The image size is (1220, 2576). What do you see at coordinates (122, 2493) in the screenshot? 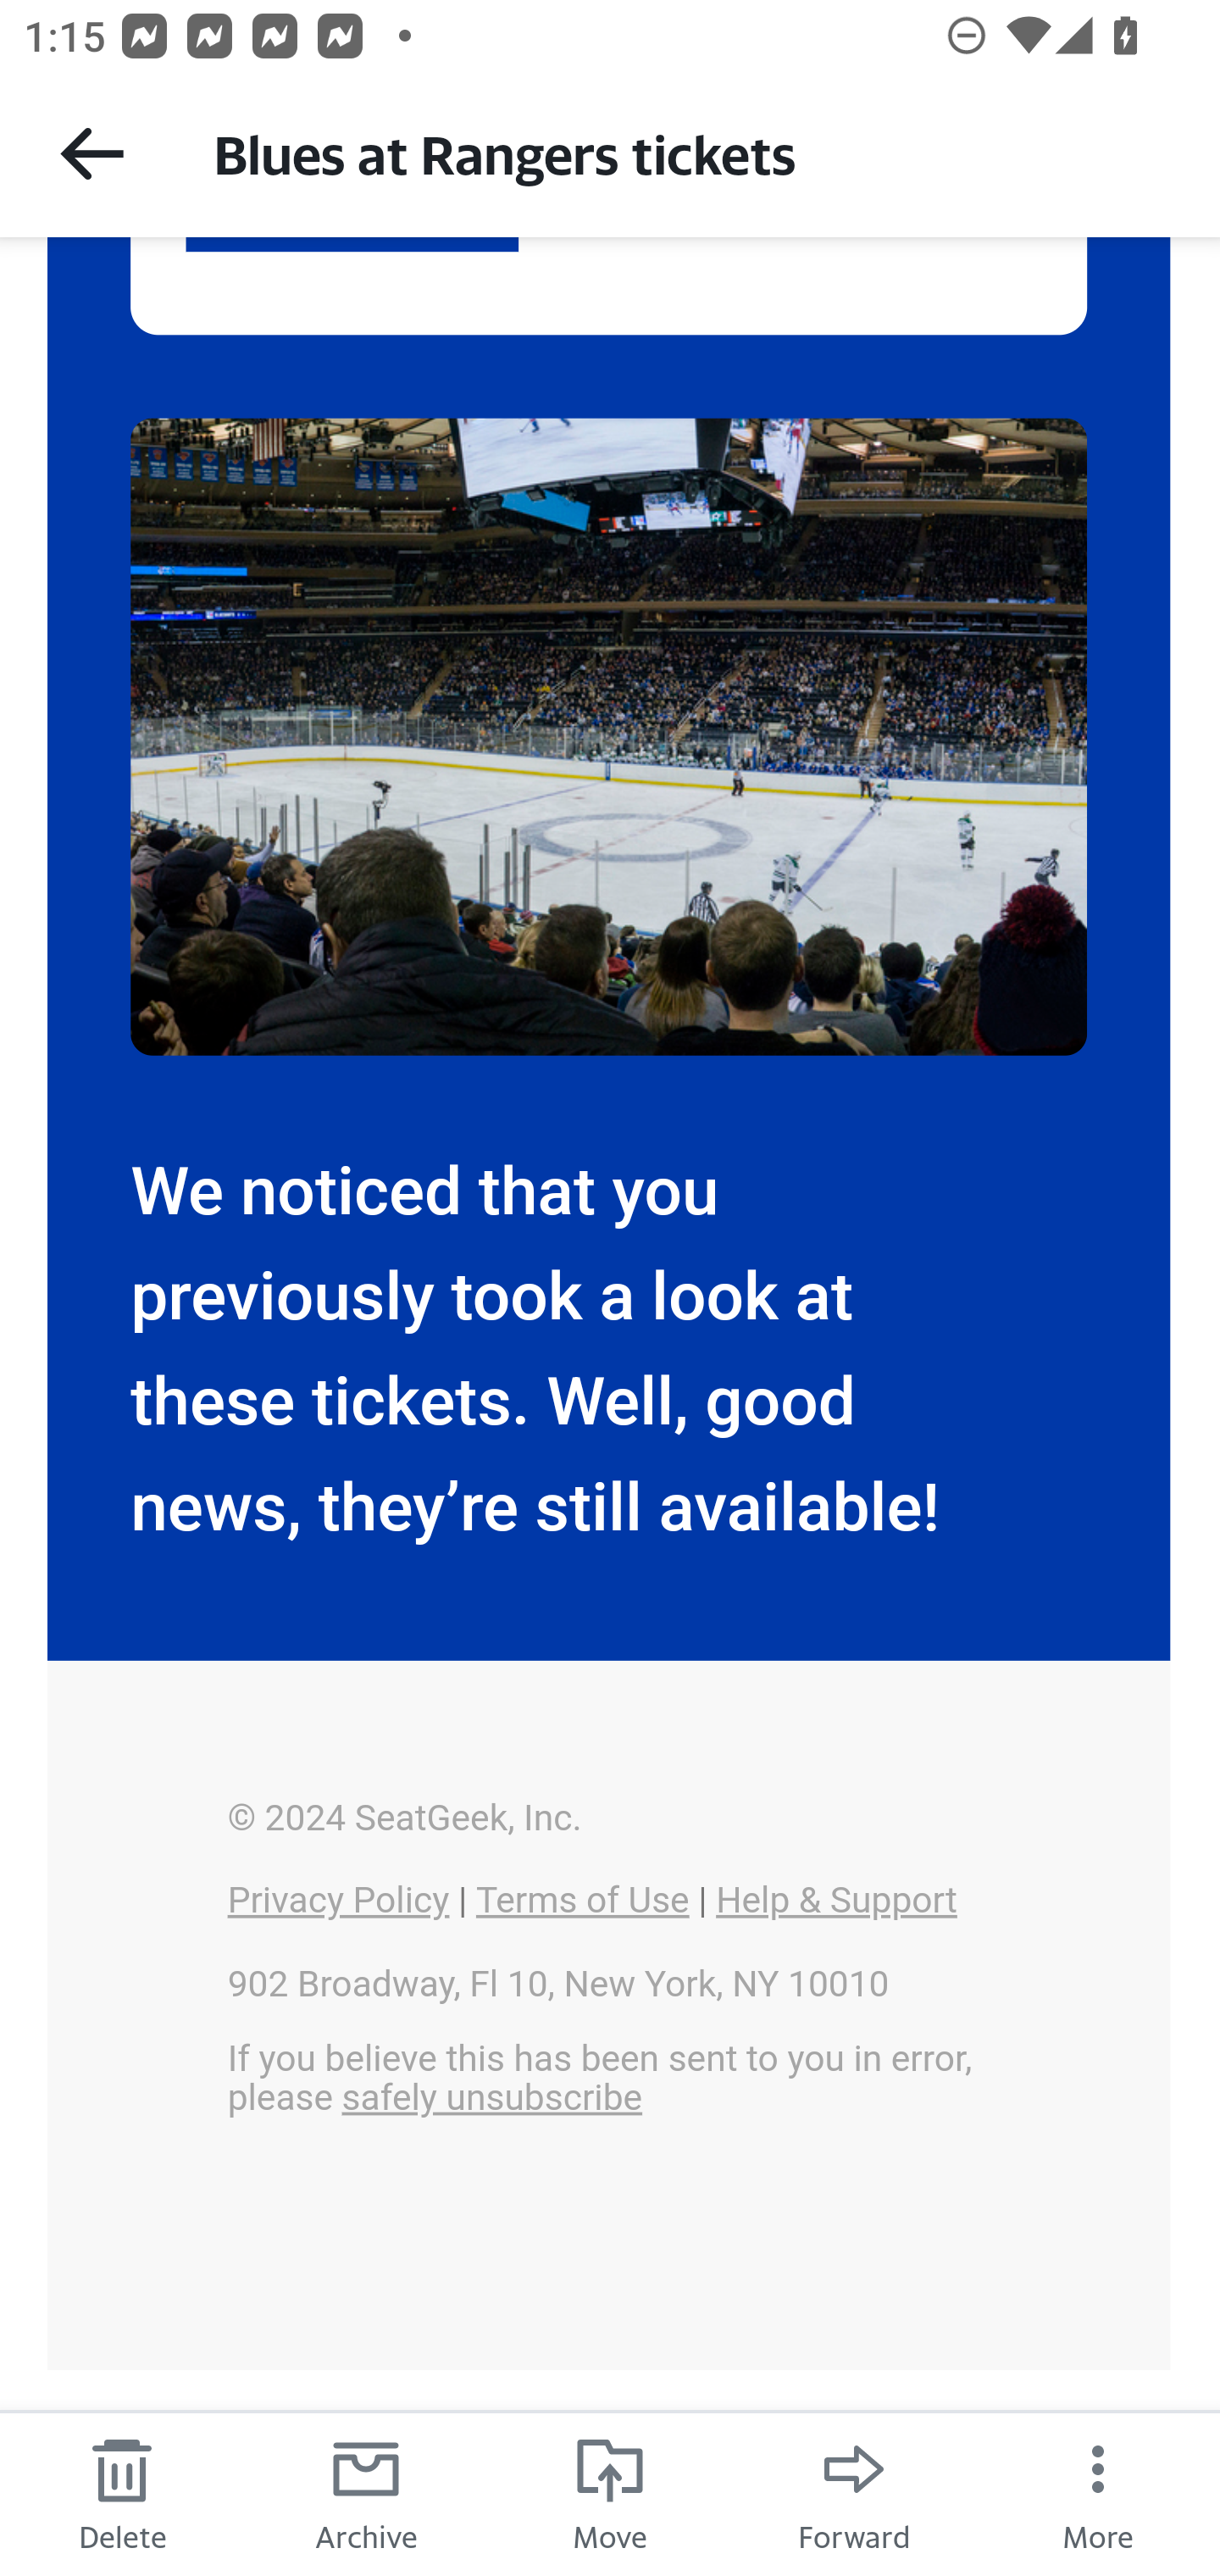
I see `Delete` at bounding box center [122, 2493].